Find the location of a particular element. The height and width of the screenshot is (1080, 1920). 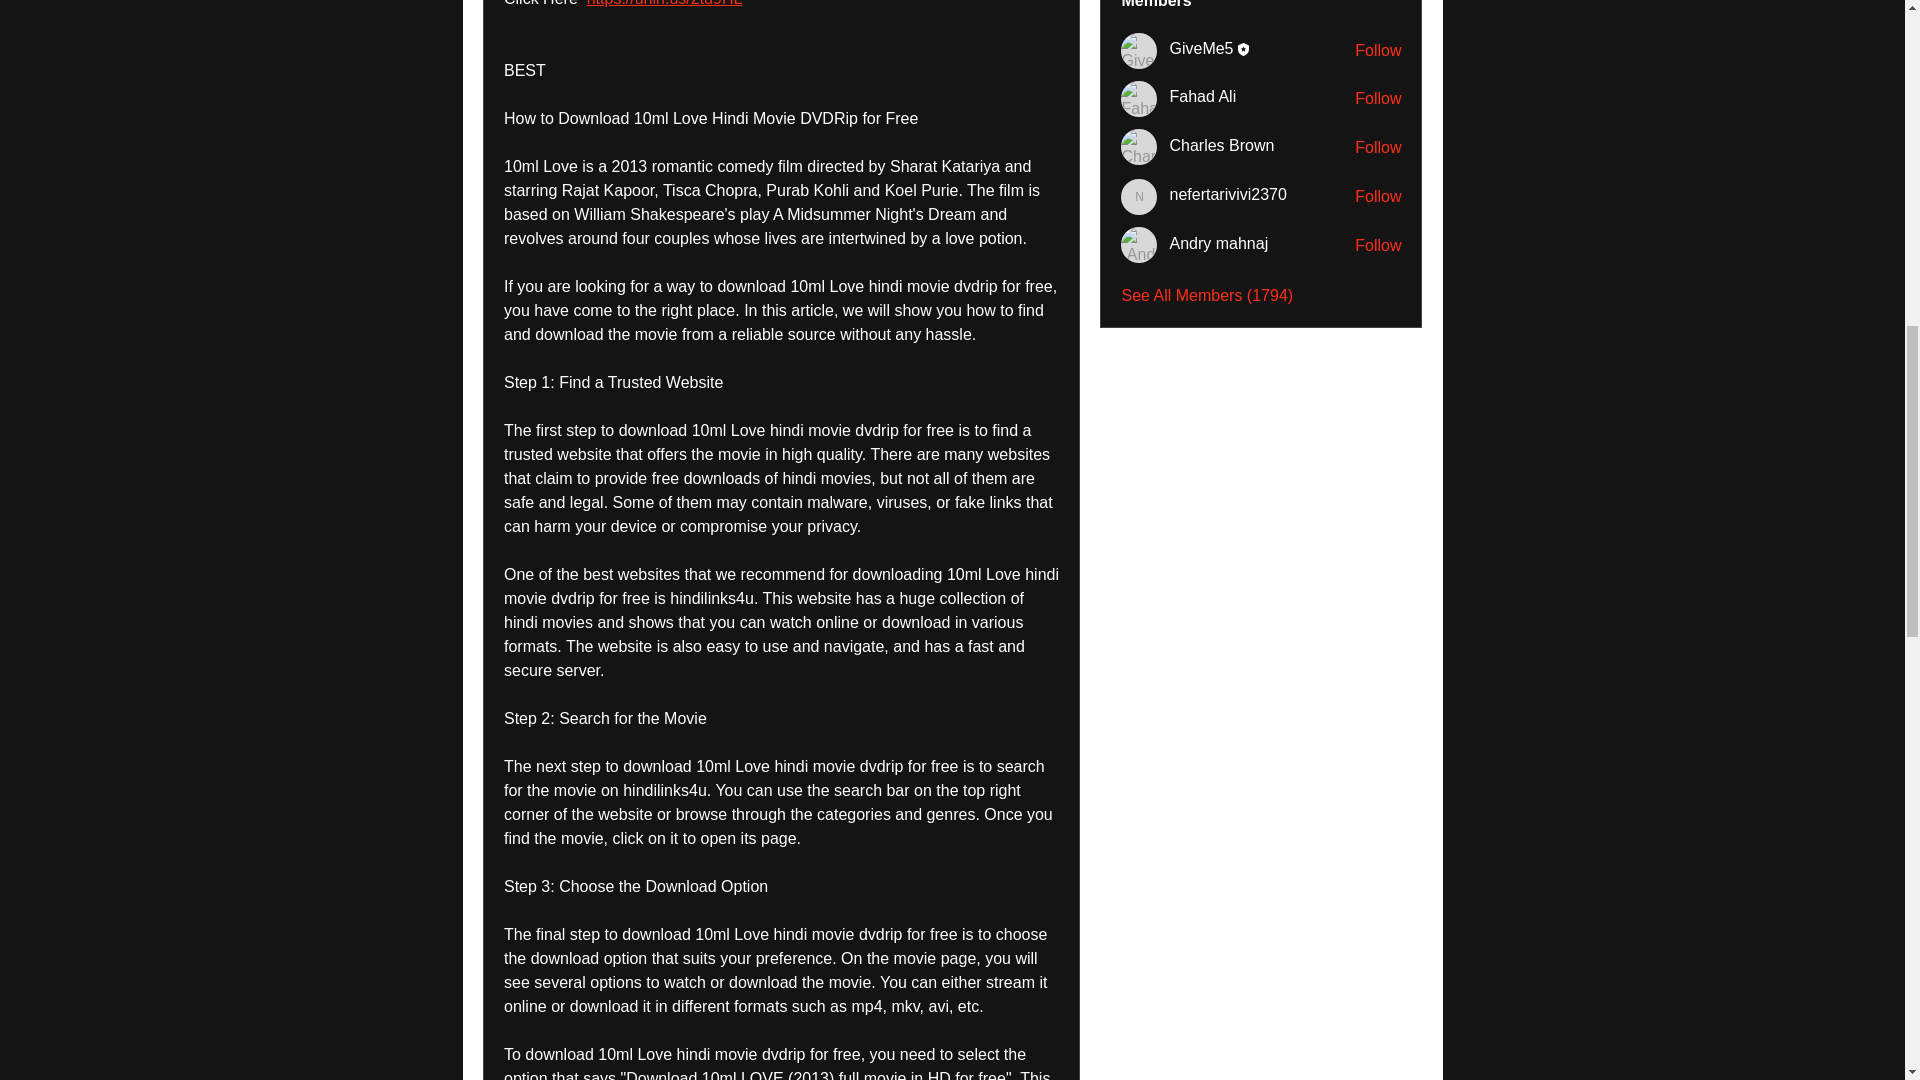

nefertarivivi2370 is located at coordinates (1139, 196).